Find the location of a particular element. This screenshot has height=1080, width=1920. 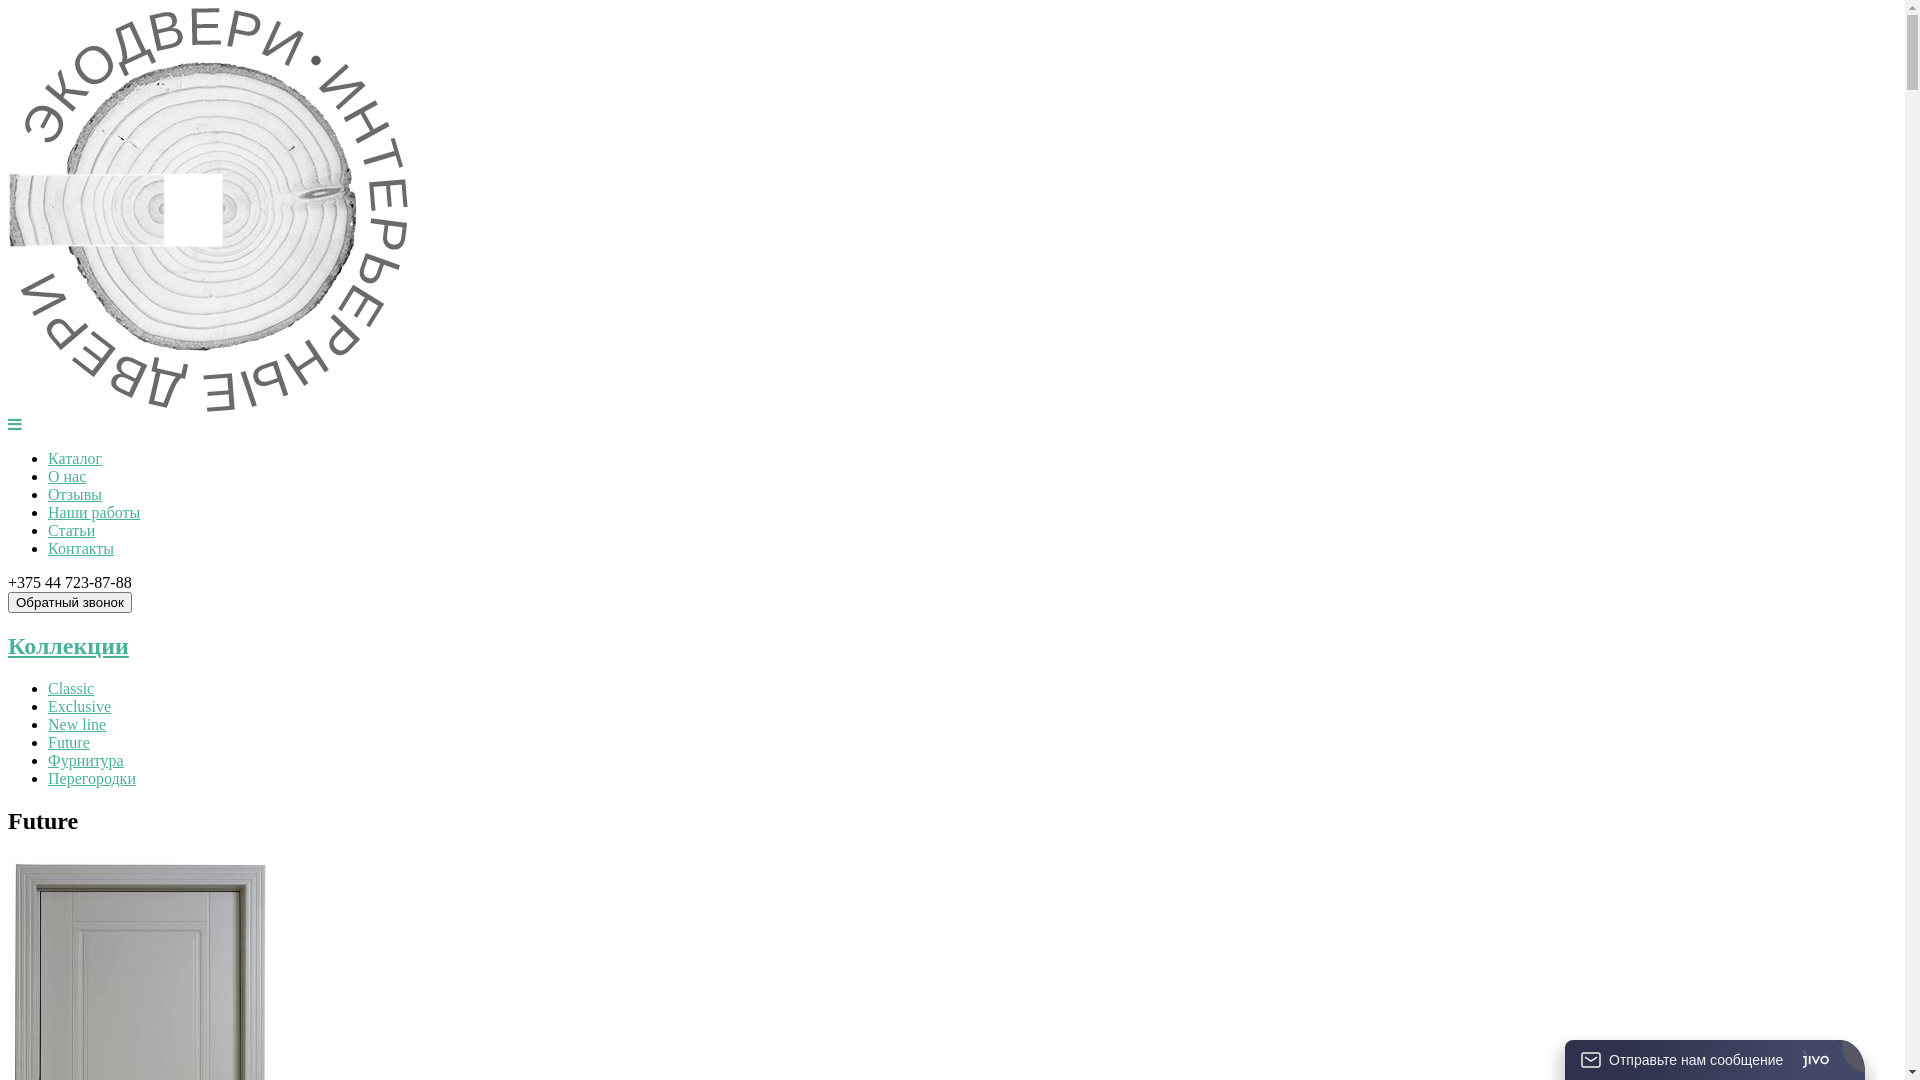

New line is located at coordinates (77, 724).